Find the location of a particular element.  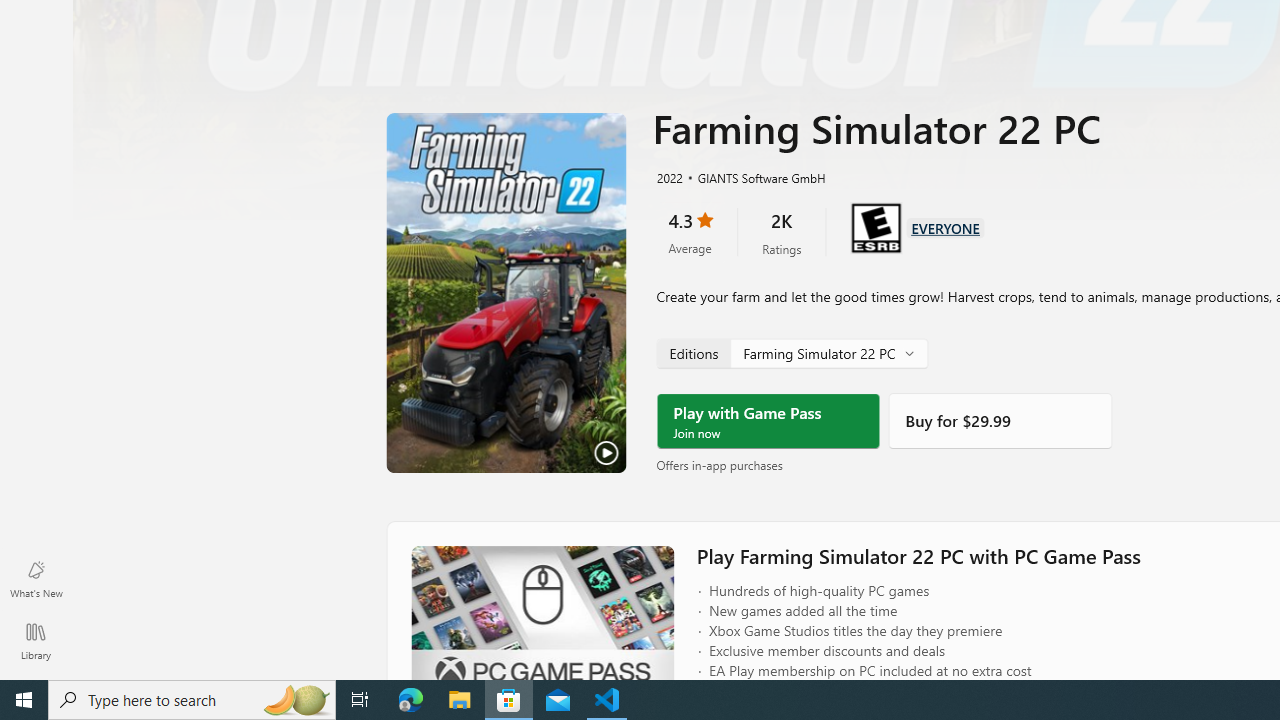

2022 is located at coordinates (668, 177).